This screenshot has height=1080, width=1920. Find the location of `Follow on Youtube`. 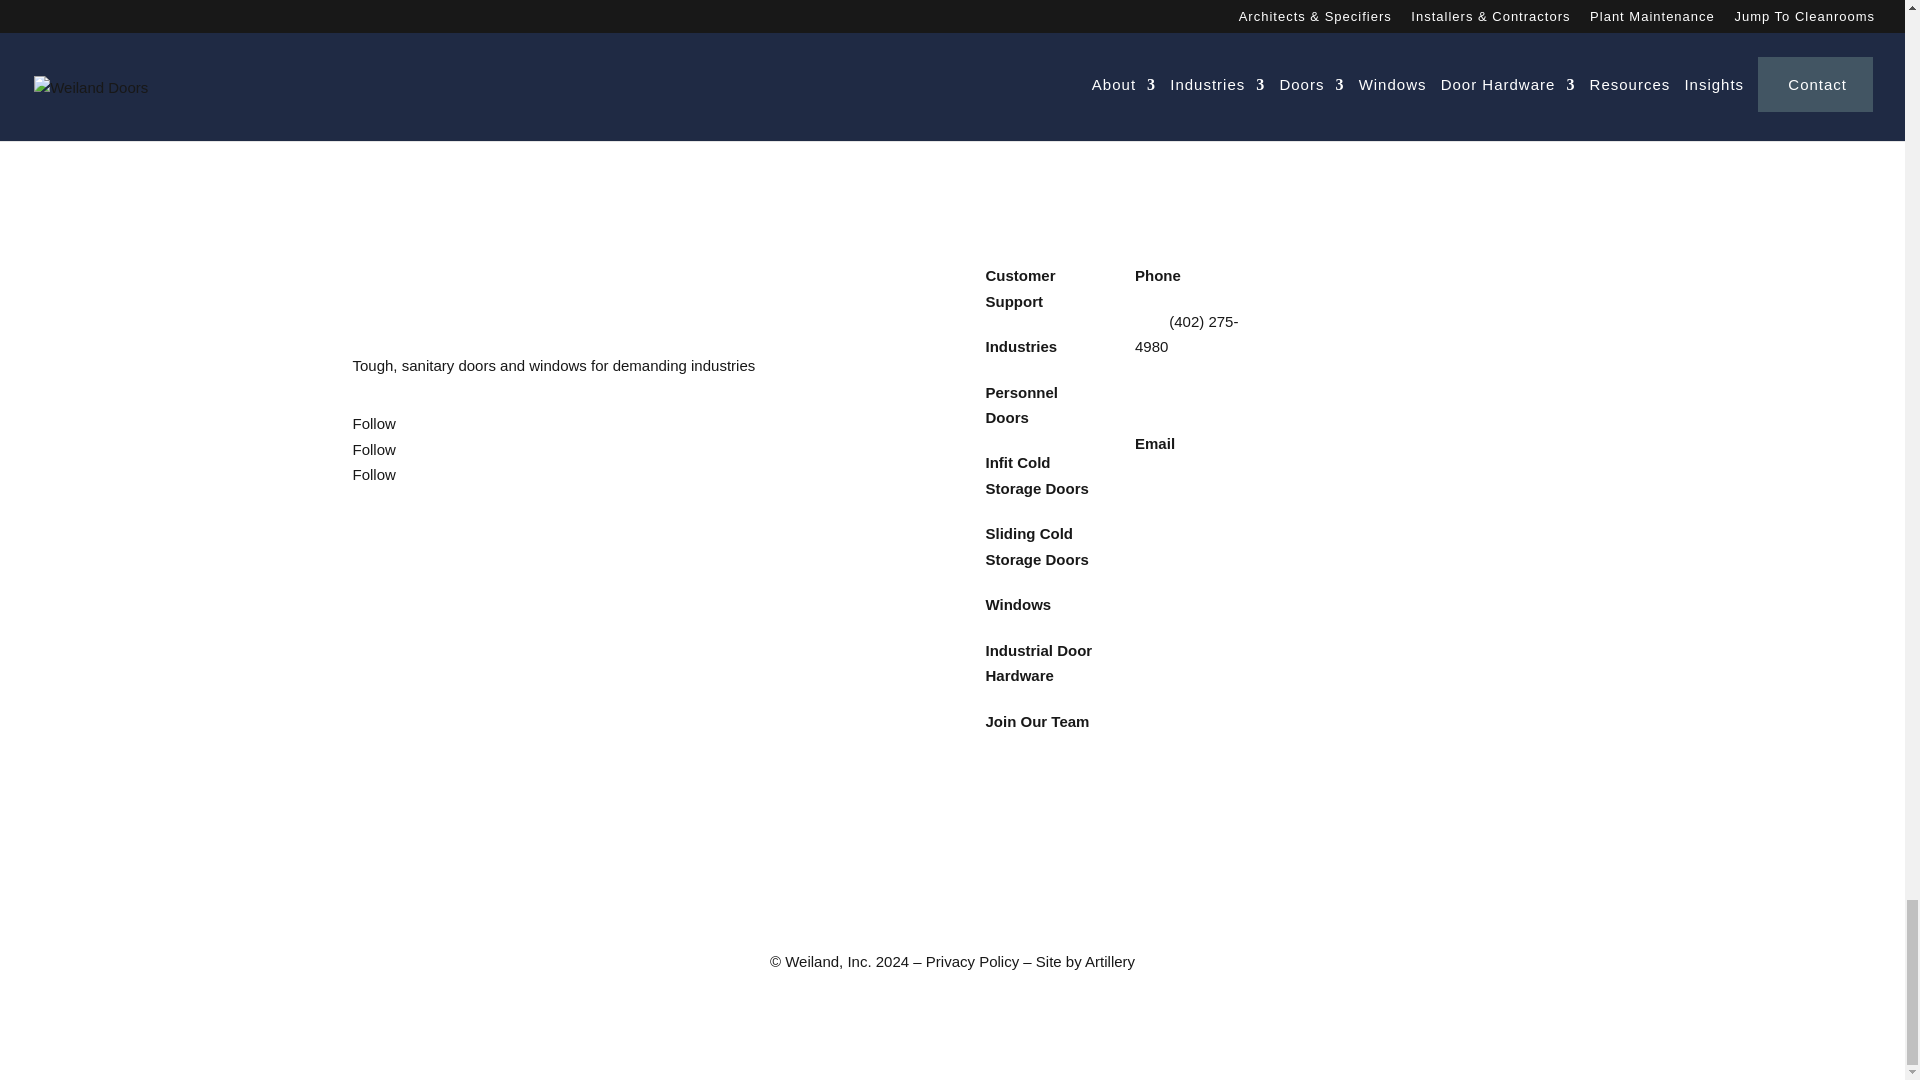

Follow on Youtube is located at coordinates (373, 474).